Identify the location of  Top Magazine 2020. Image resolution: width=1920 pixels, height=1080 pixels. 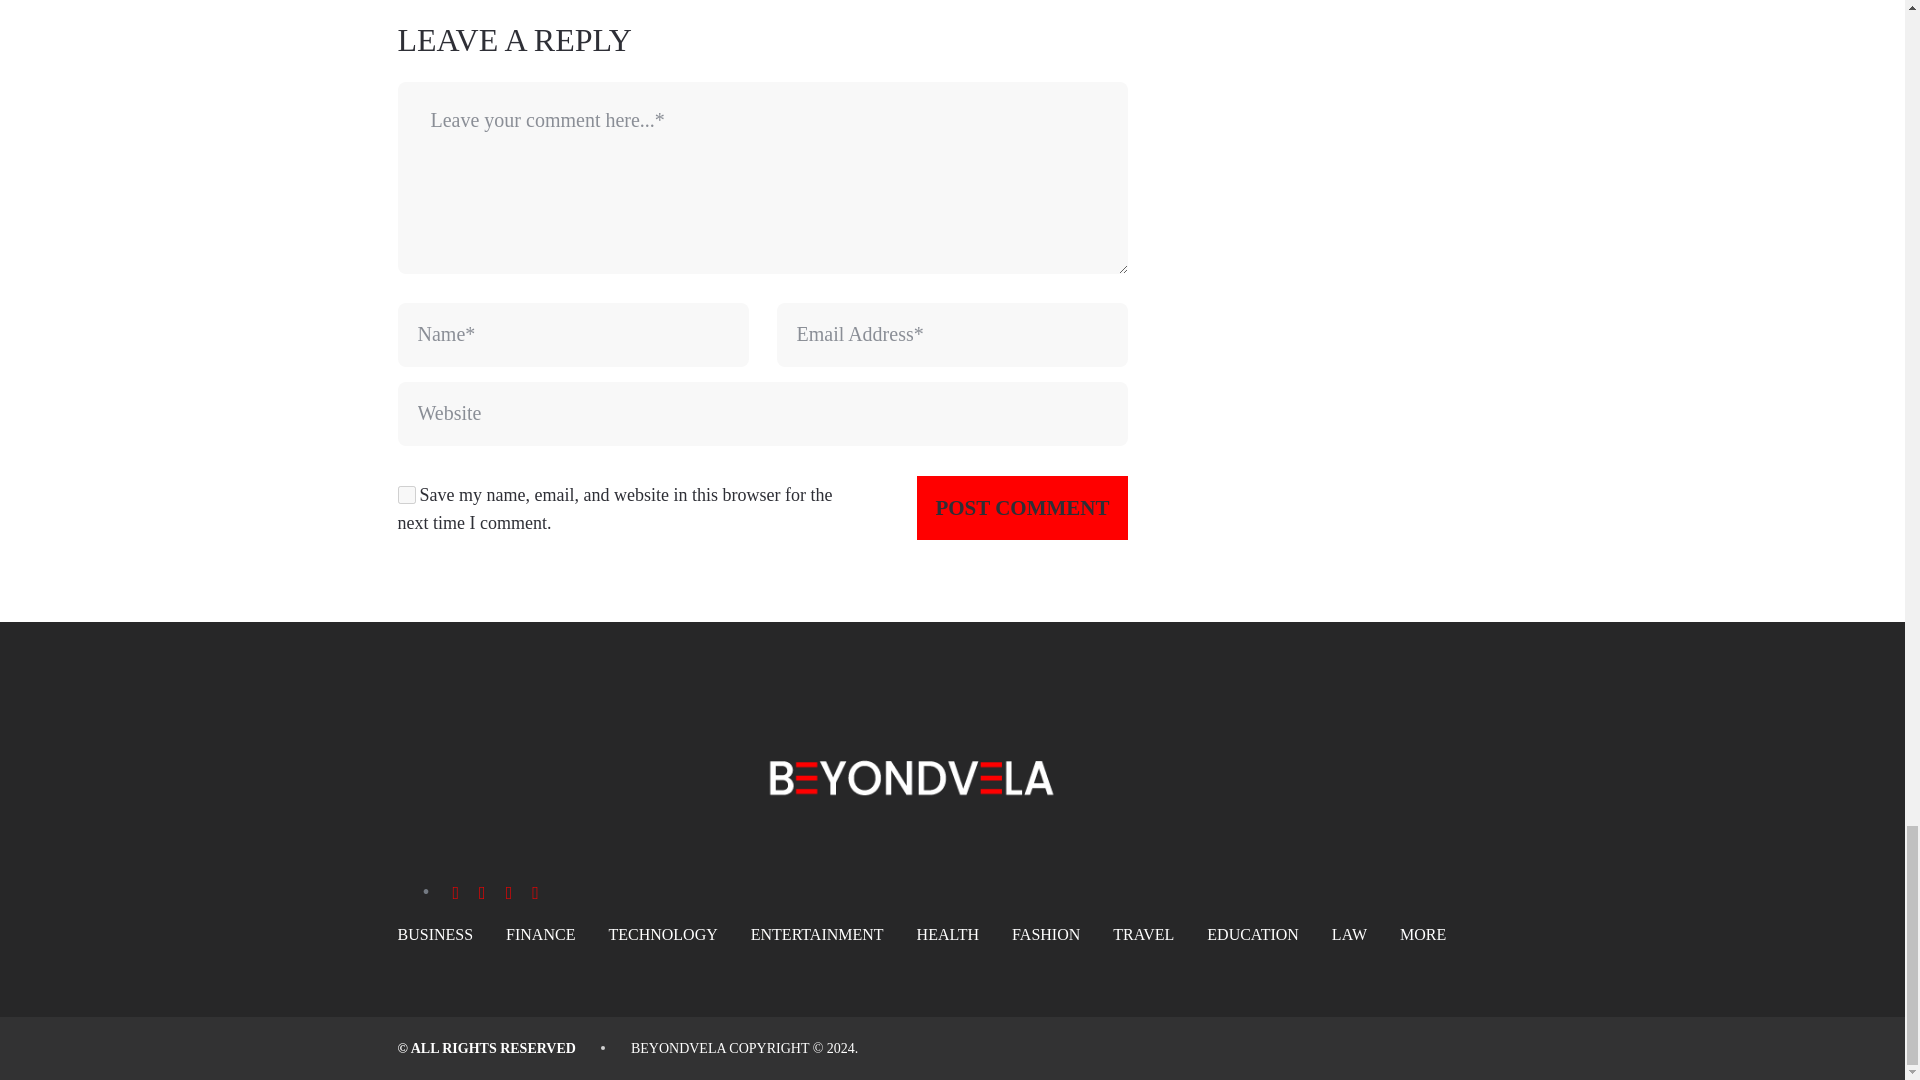
(678, 1048).